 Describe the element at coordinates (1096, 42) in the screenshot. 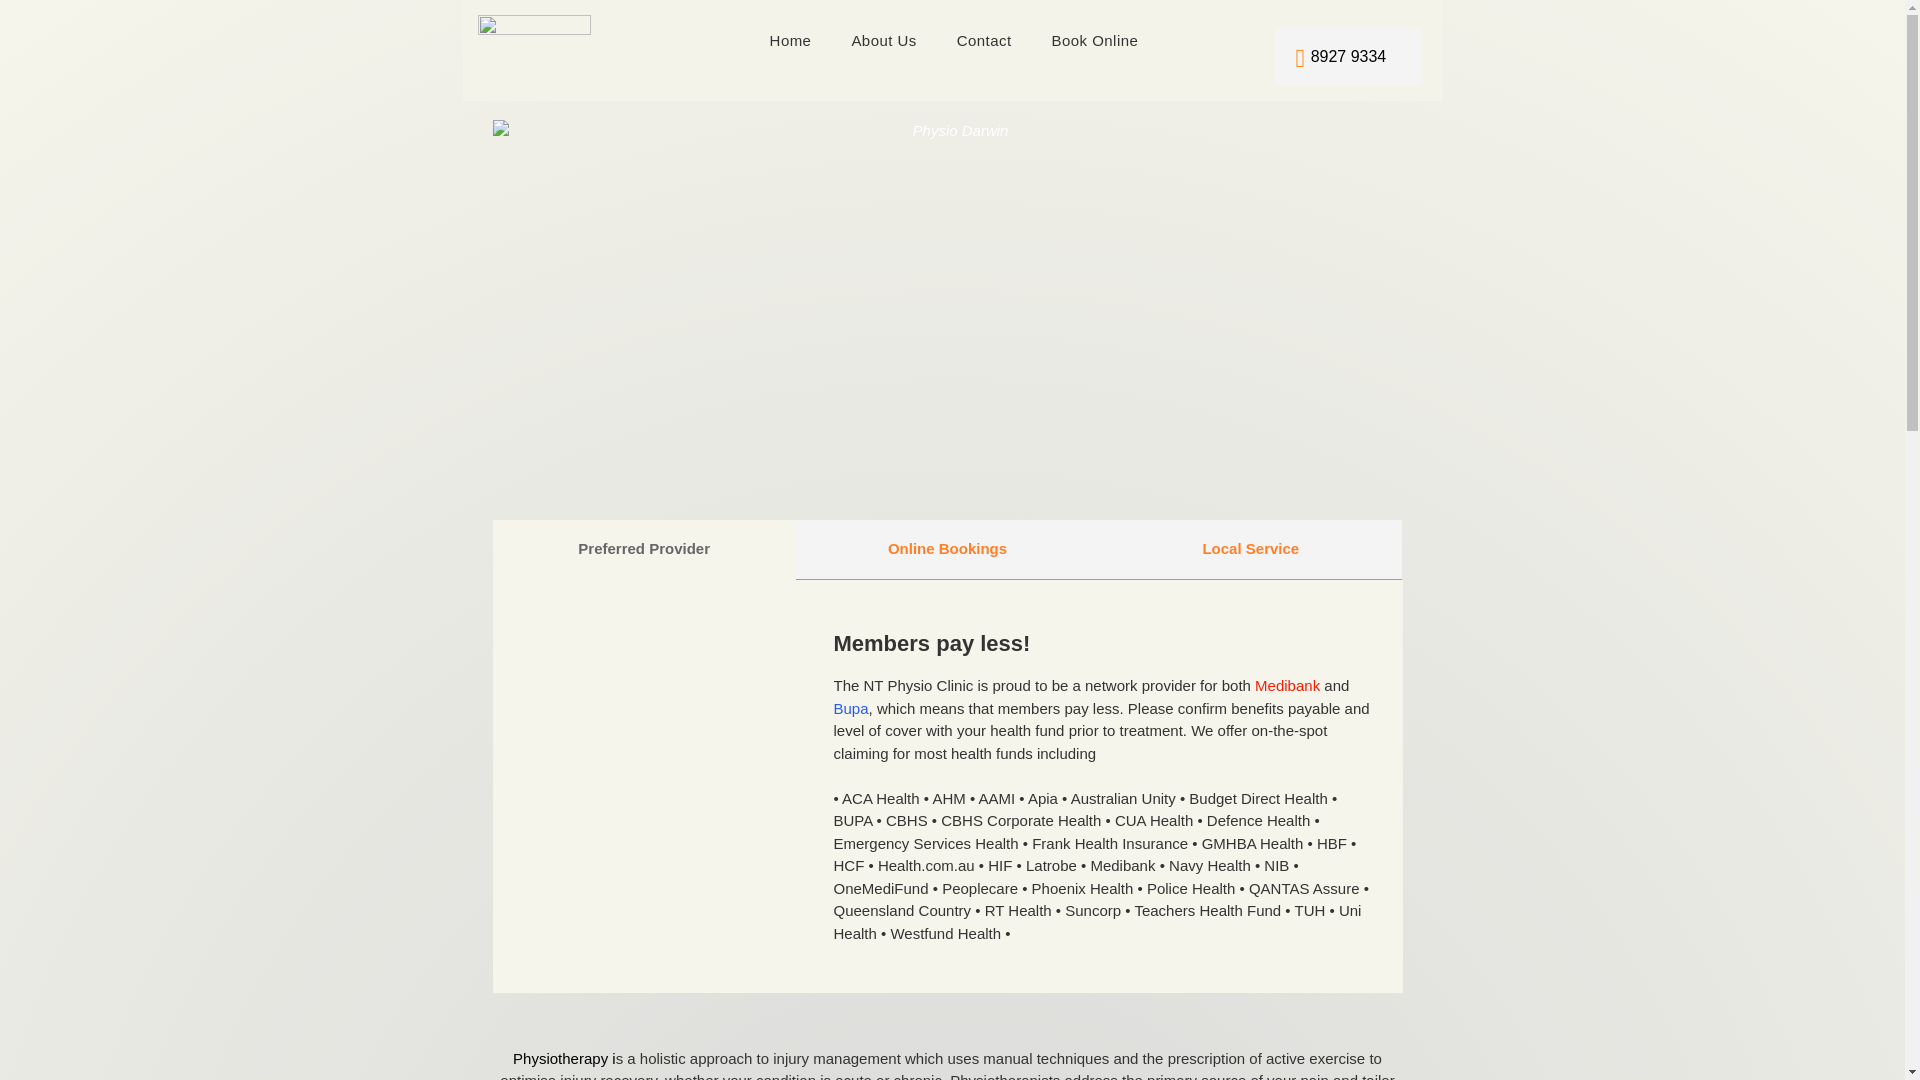

I see `Book Online` at that location.